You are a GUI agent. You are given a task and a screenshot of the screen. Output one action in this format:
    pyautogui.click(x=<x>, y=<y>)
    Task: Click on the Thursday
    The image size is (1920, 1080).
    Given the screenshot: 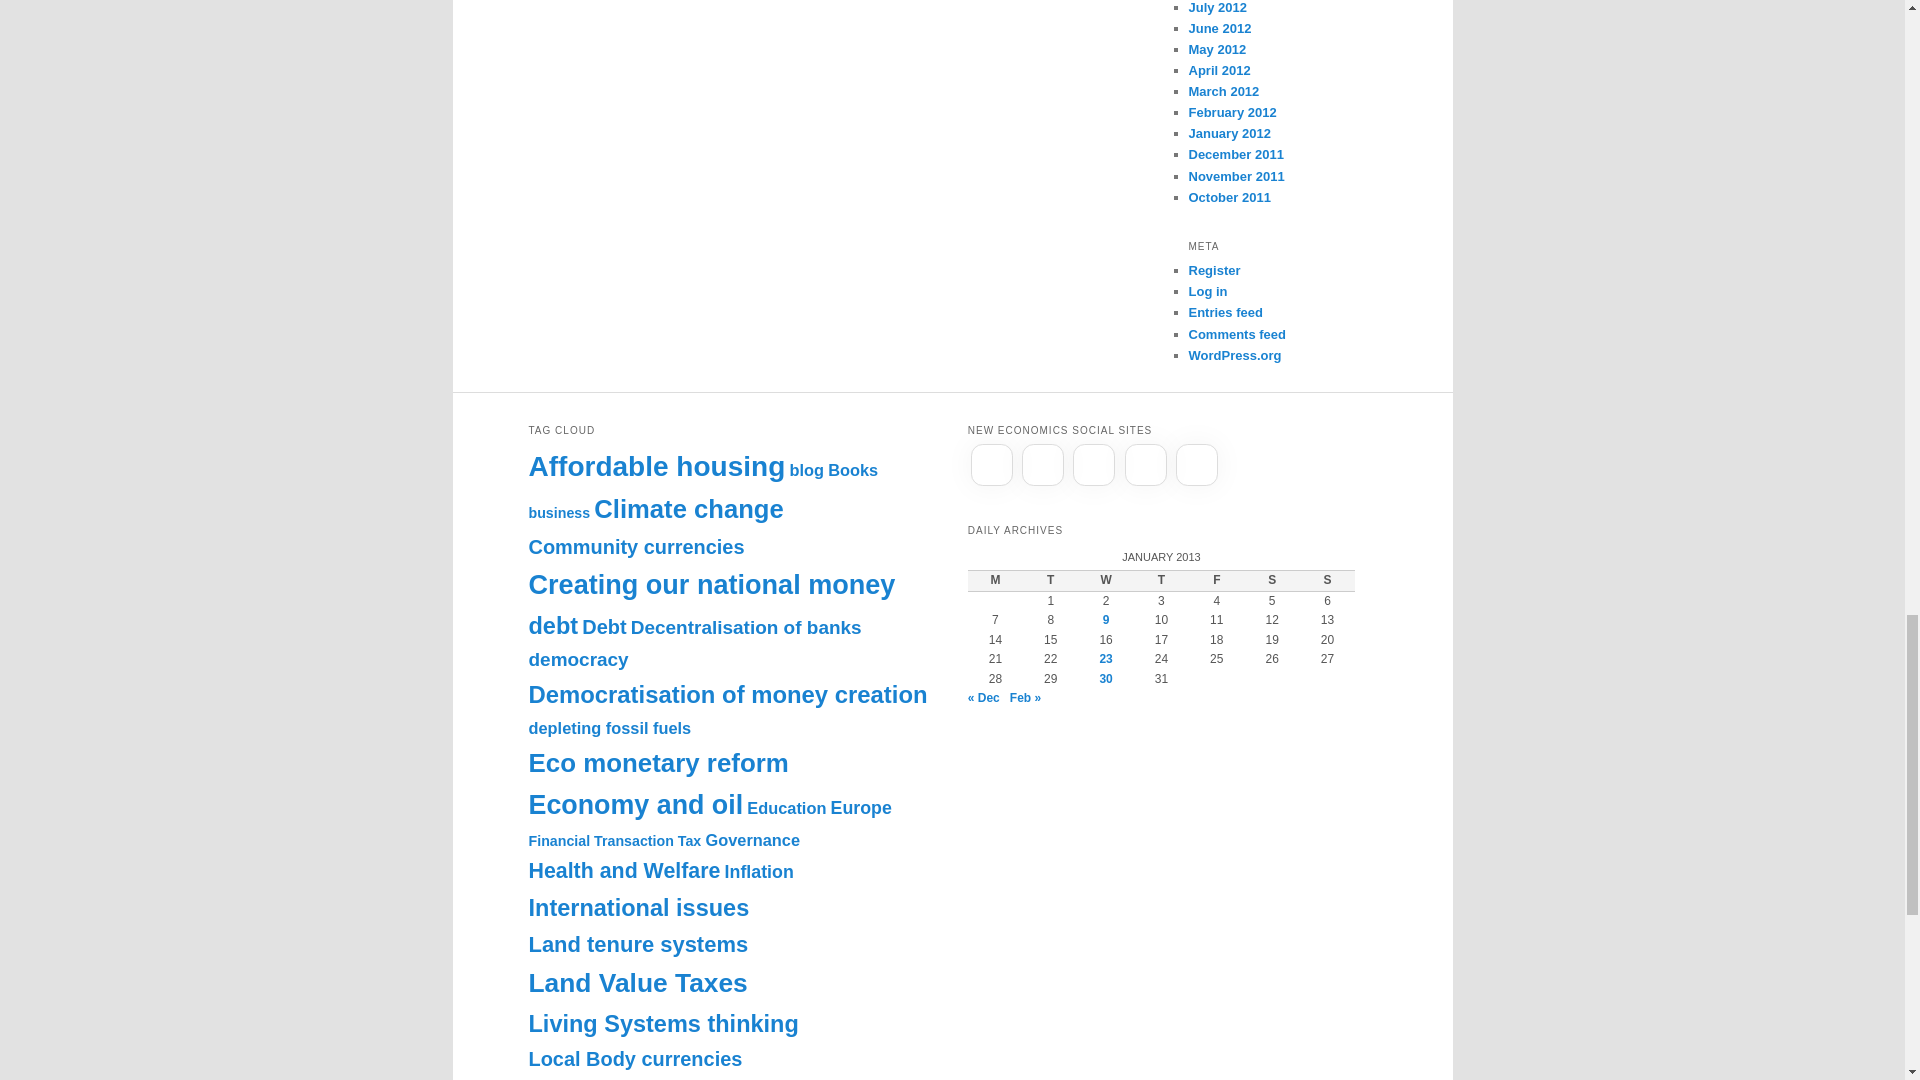 What is the action you would take?
    pyautogui.click(x=1161, y=580)
    